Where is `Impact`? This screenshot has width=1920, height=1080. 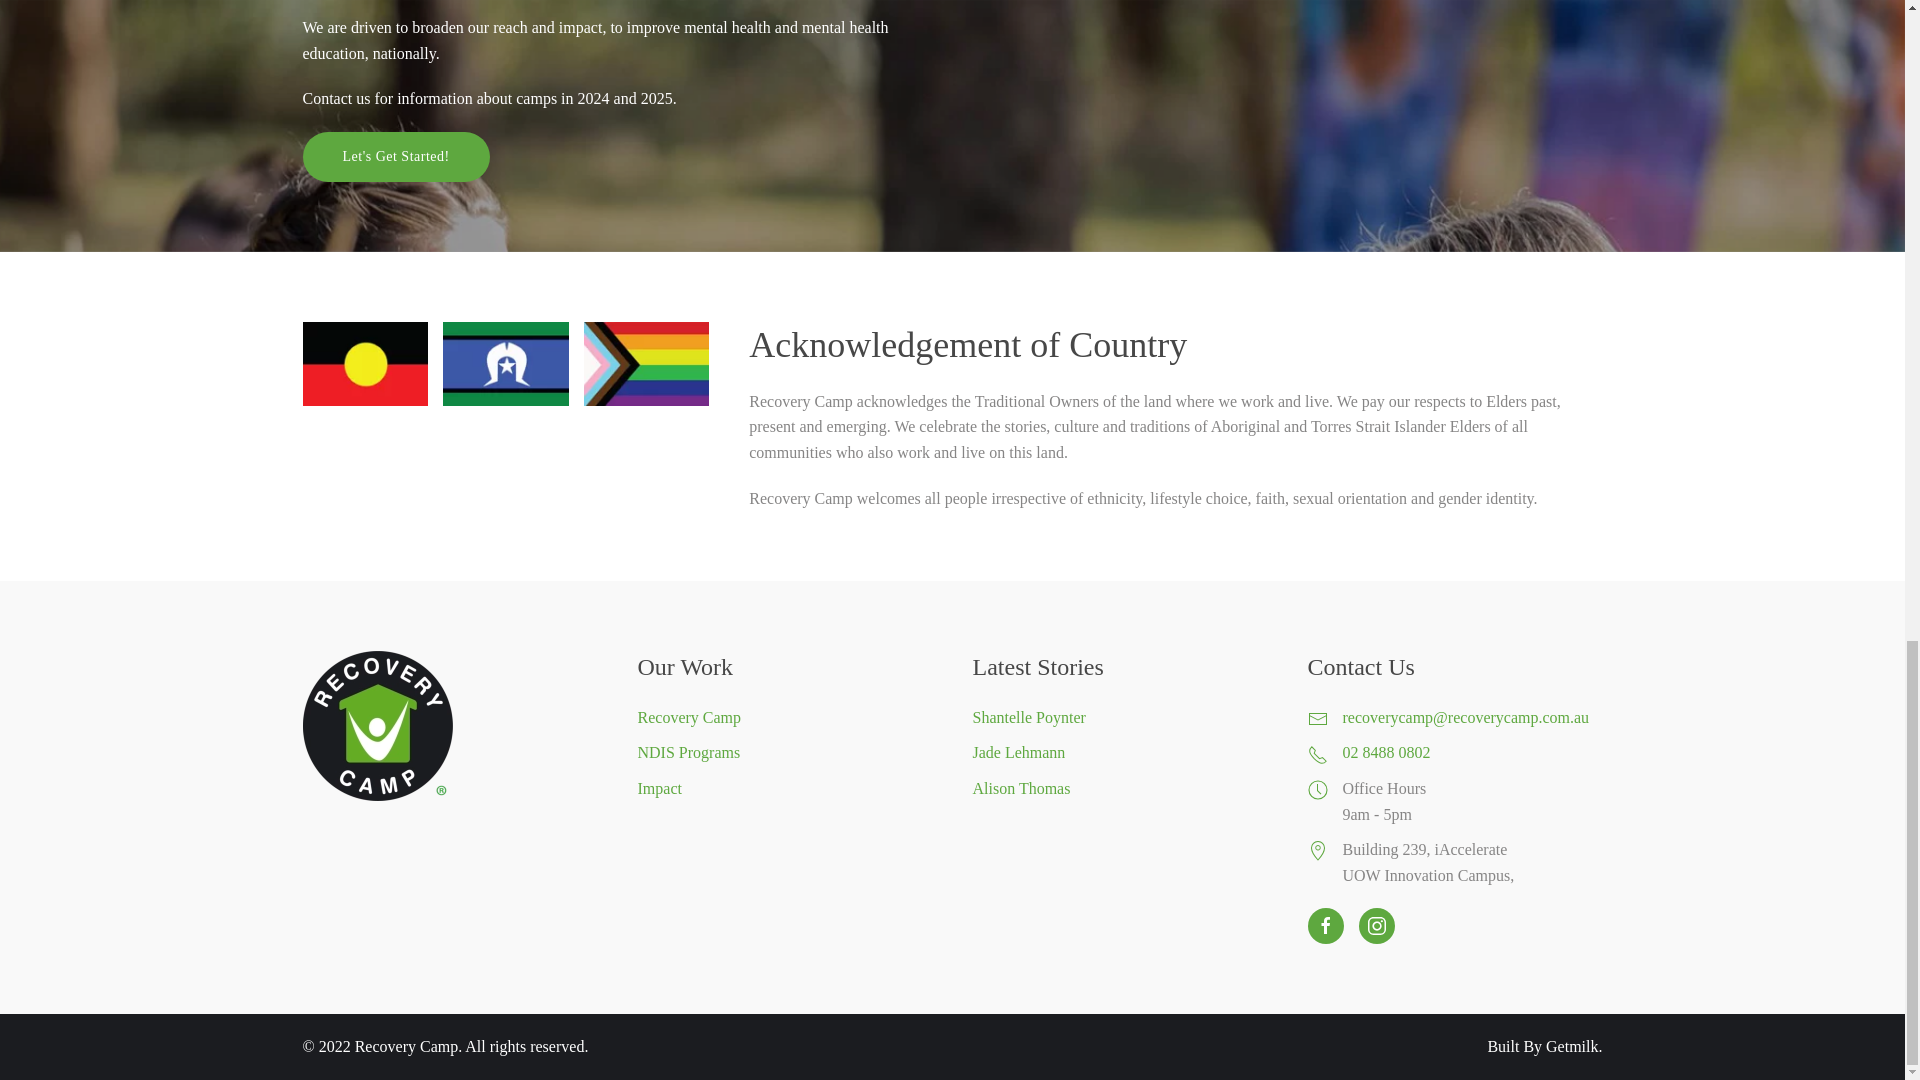 Impact is located at coordinates (785, 789).